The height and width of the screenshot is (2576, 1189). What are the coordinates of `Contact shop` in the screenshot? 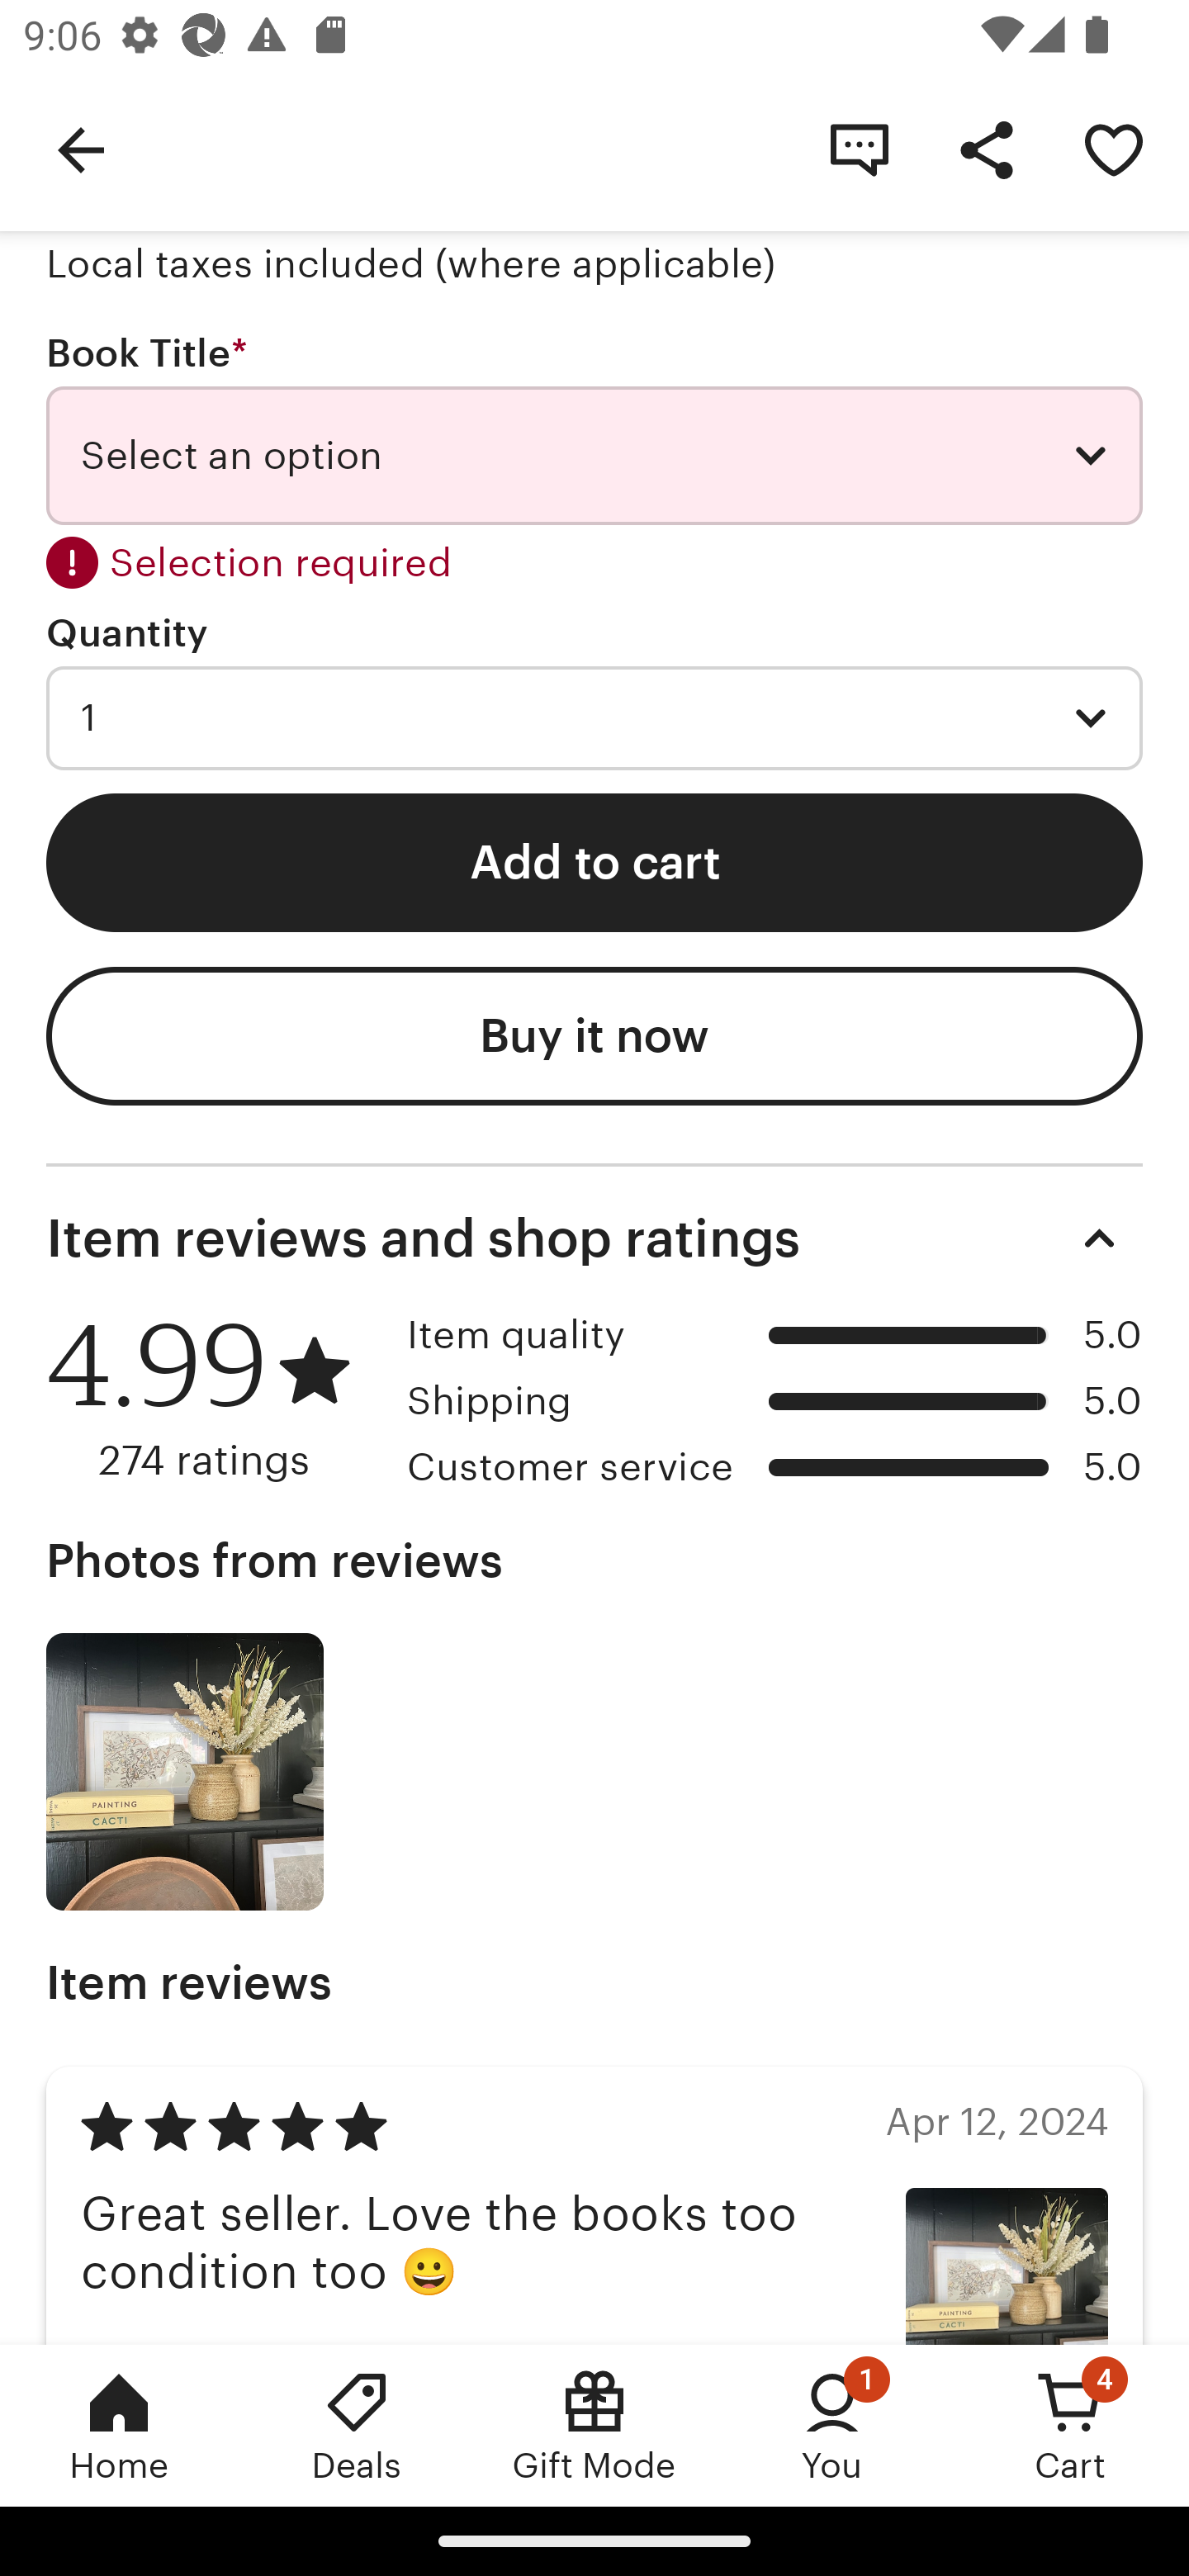 It's located at (859, 149).